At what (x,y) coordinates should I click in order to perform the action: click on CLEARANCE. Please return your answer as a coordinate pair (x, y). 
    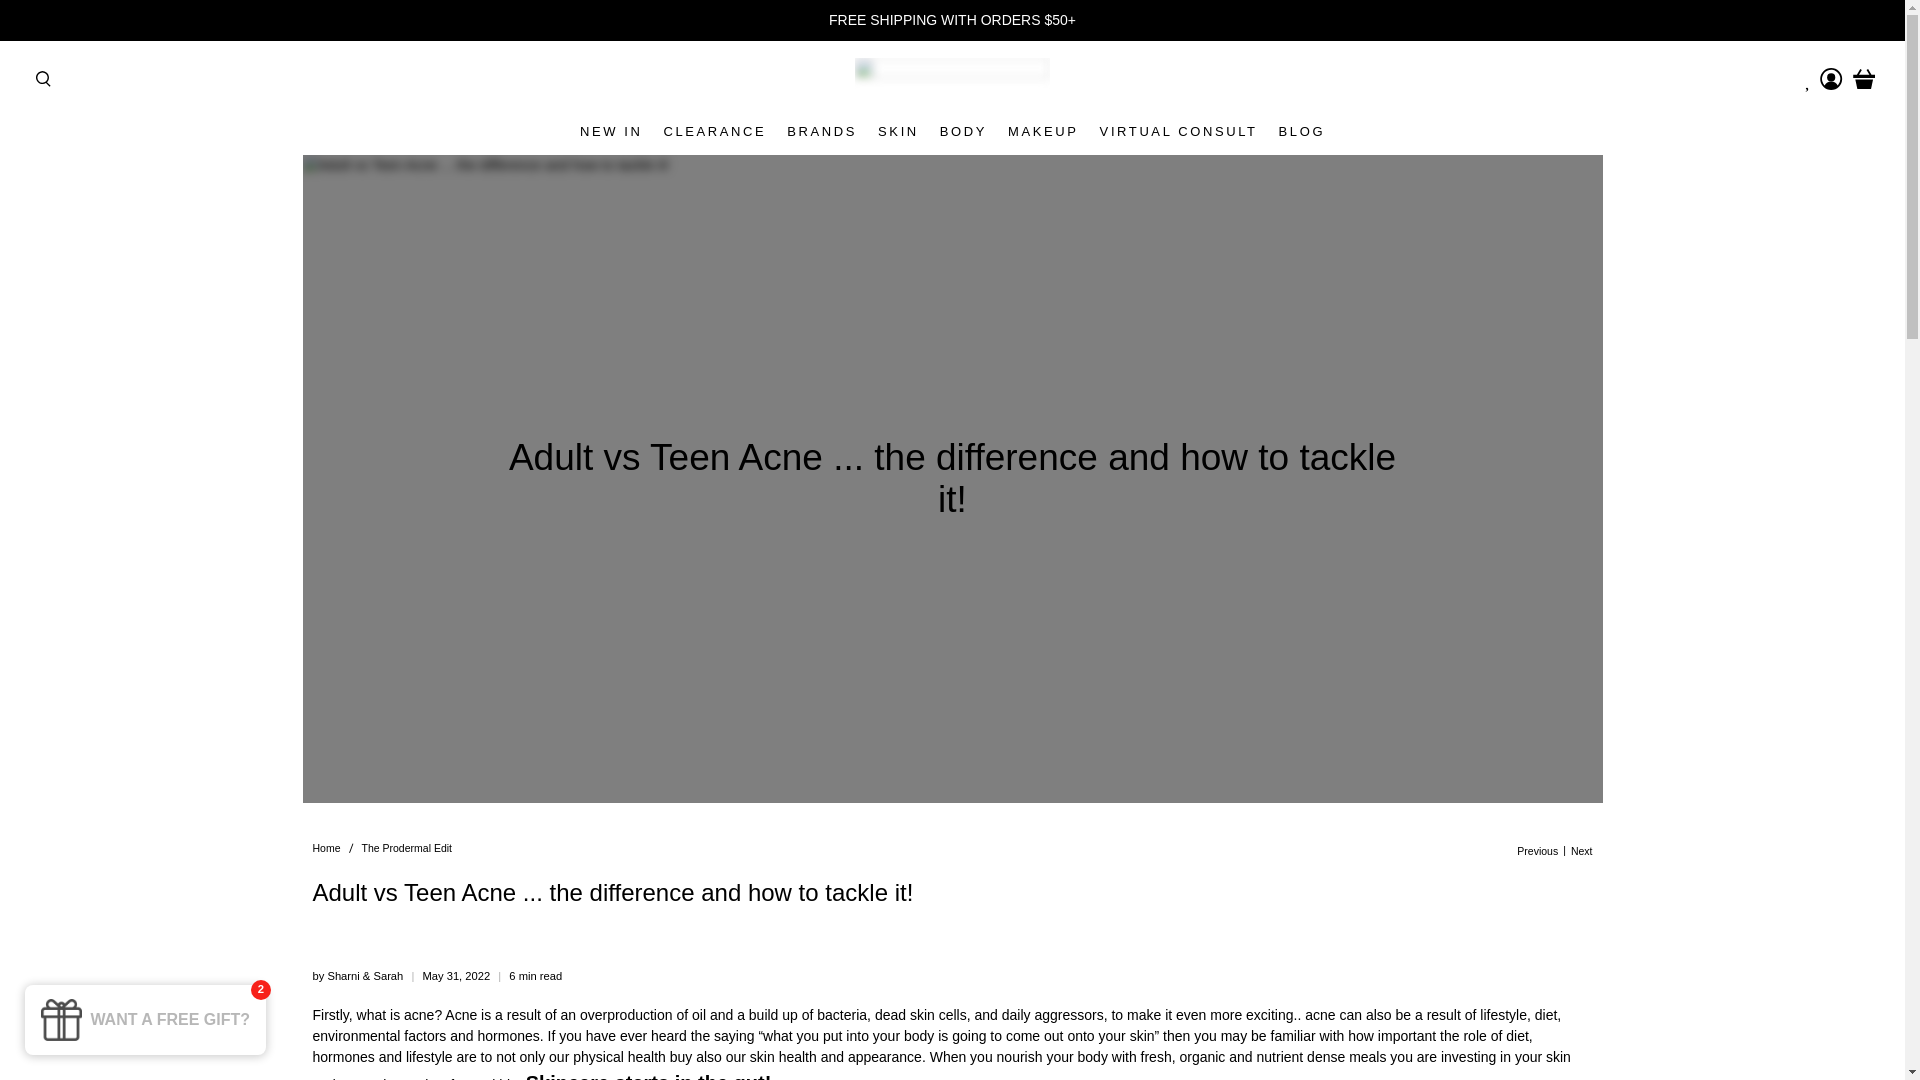
    Looking at the image, I should click on (714, 132).